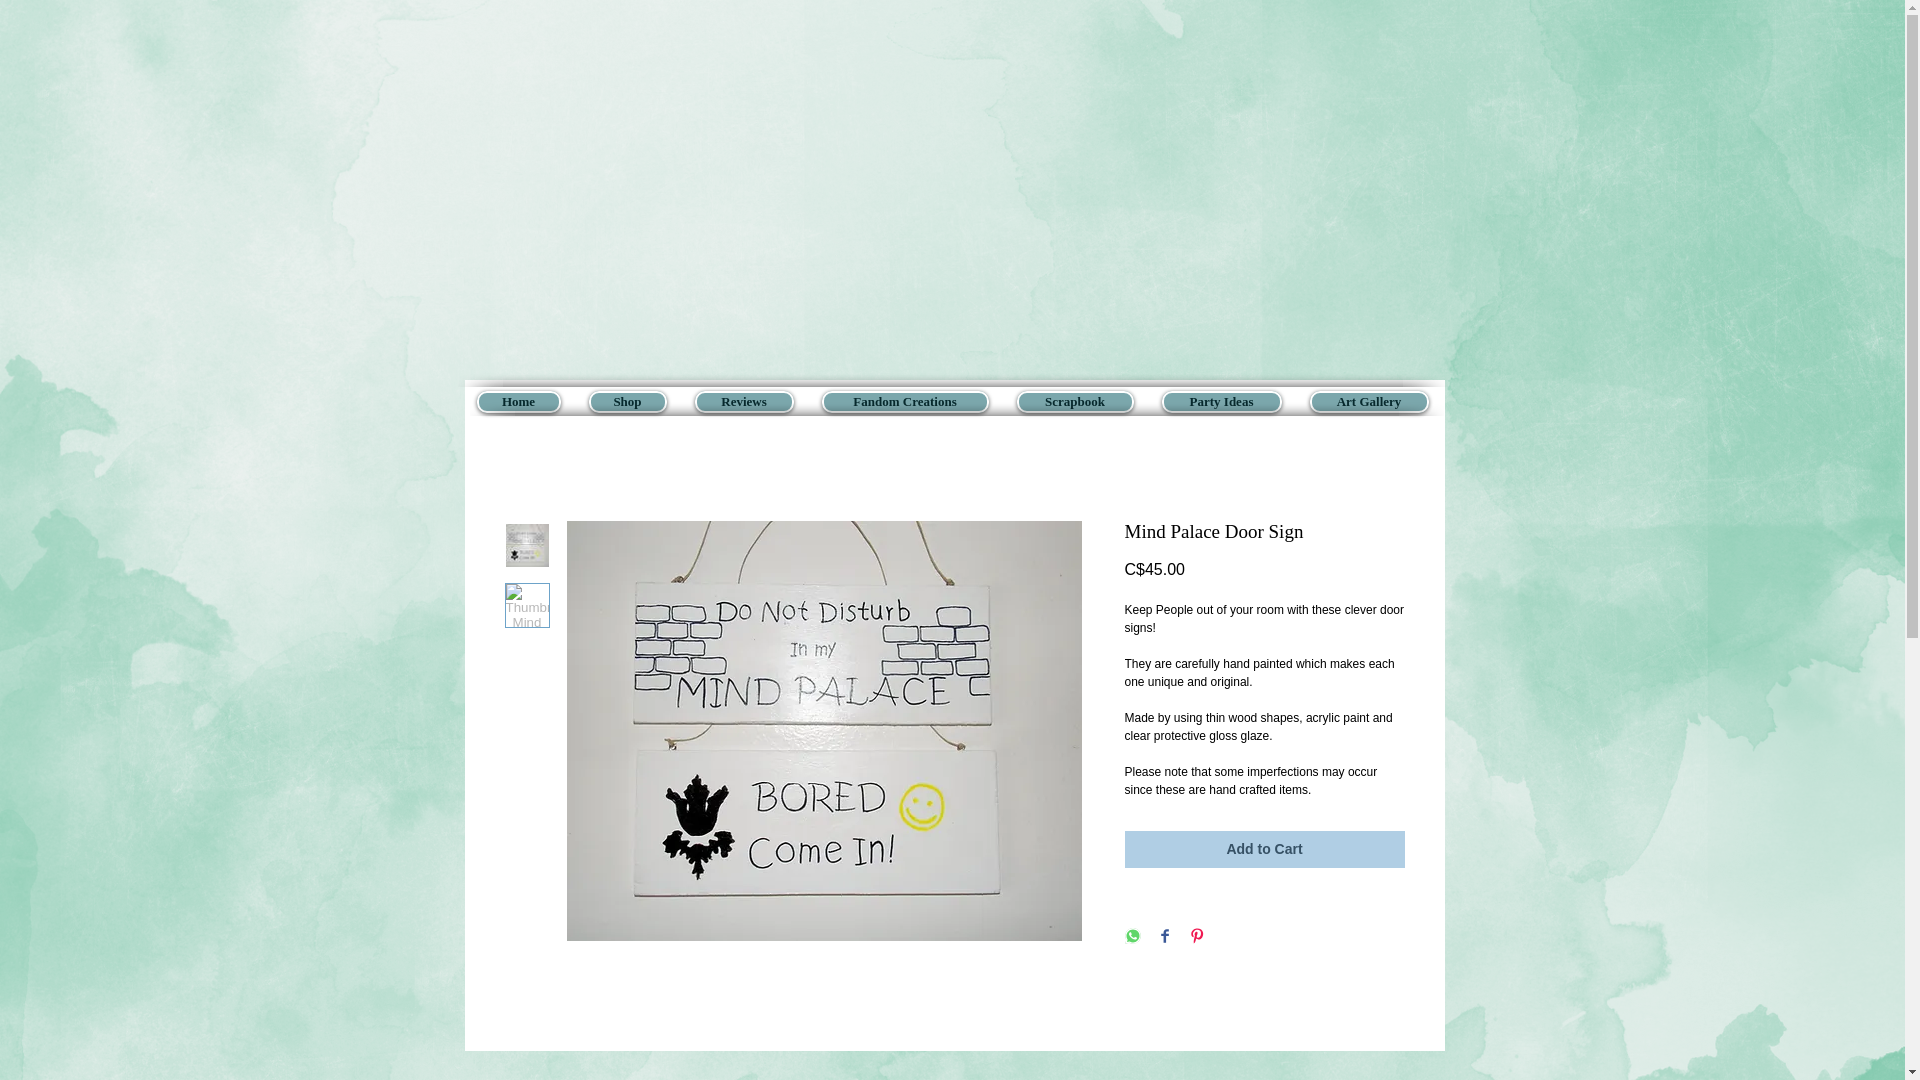  Describe the element at coordinates (1263, 849) in the screenshot. I see `Add to Cart` at that location.